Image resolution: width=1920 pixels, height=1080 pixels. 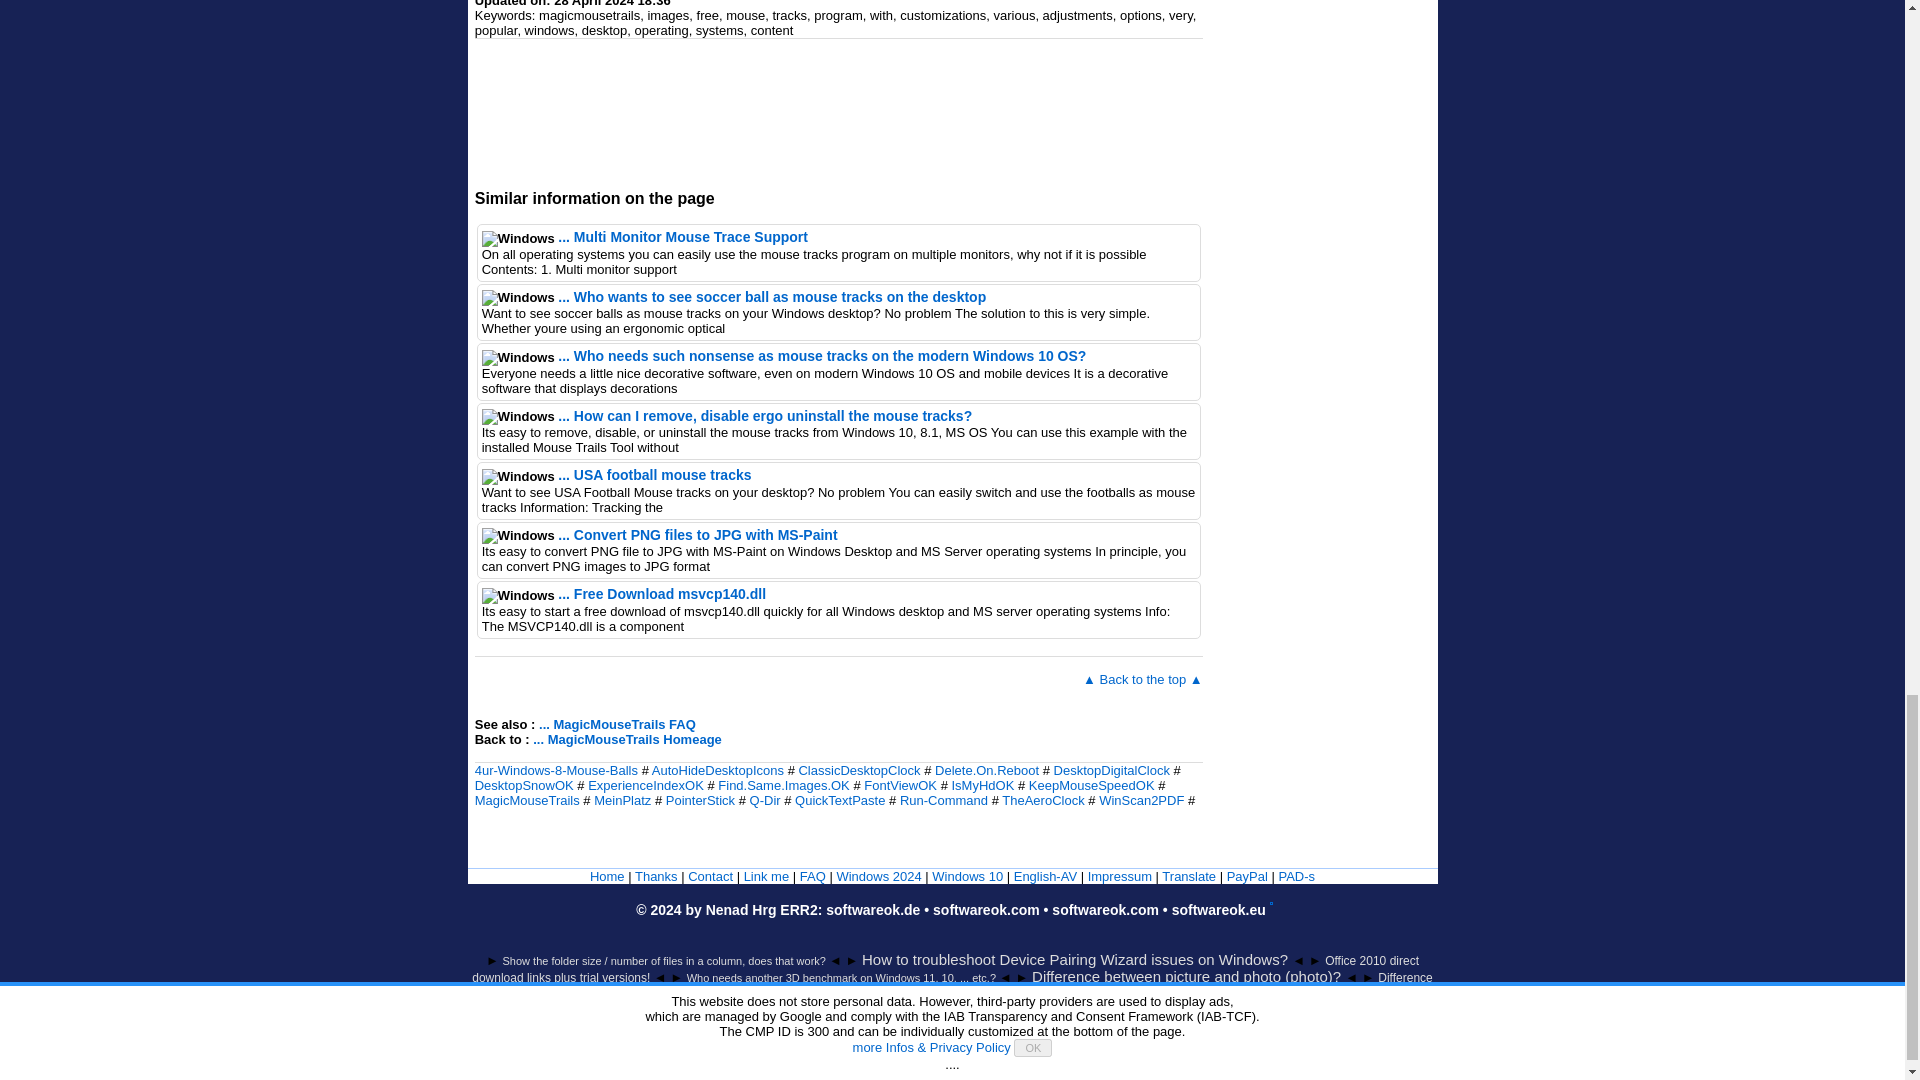 What do you see at coordinates (858, 770) in the screenshot?
I see `ClassicDesktopClock ` at bounding box center [858, 770].